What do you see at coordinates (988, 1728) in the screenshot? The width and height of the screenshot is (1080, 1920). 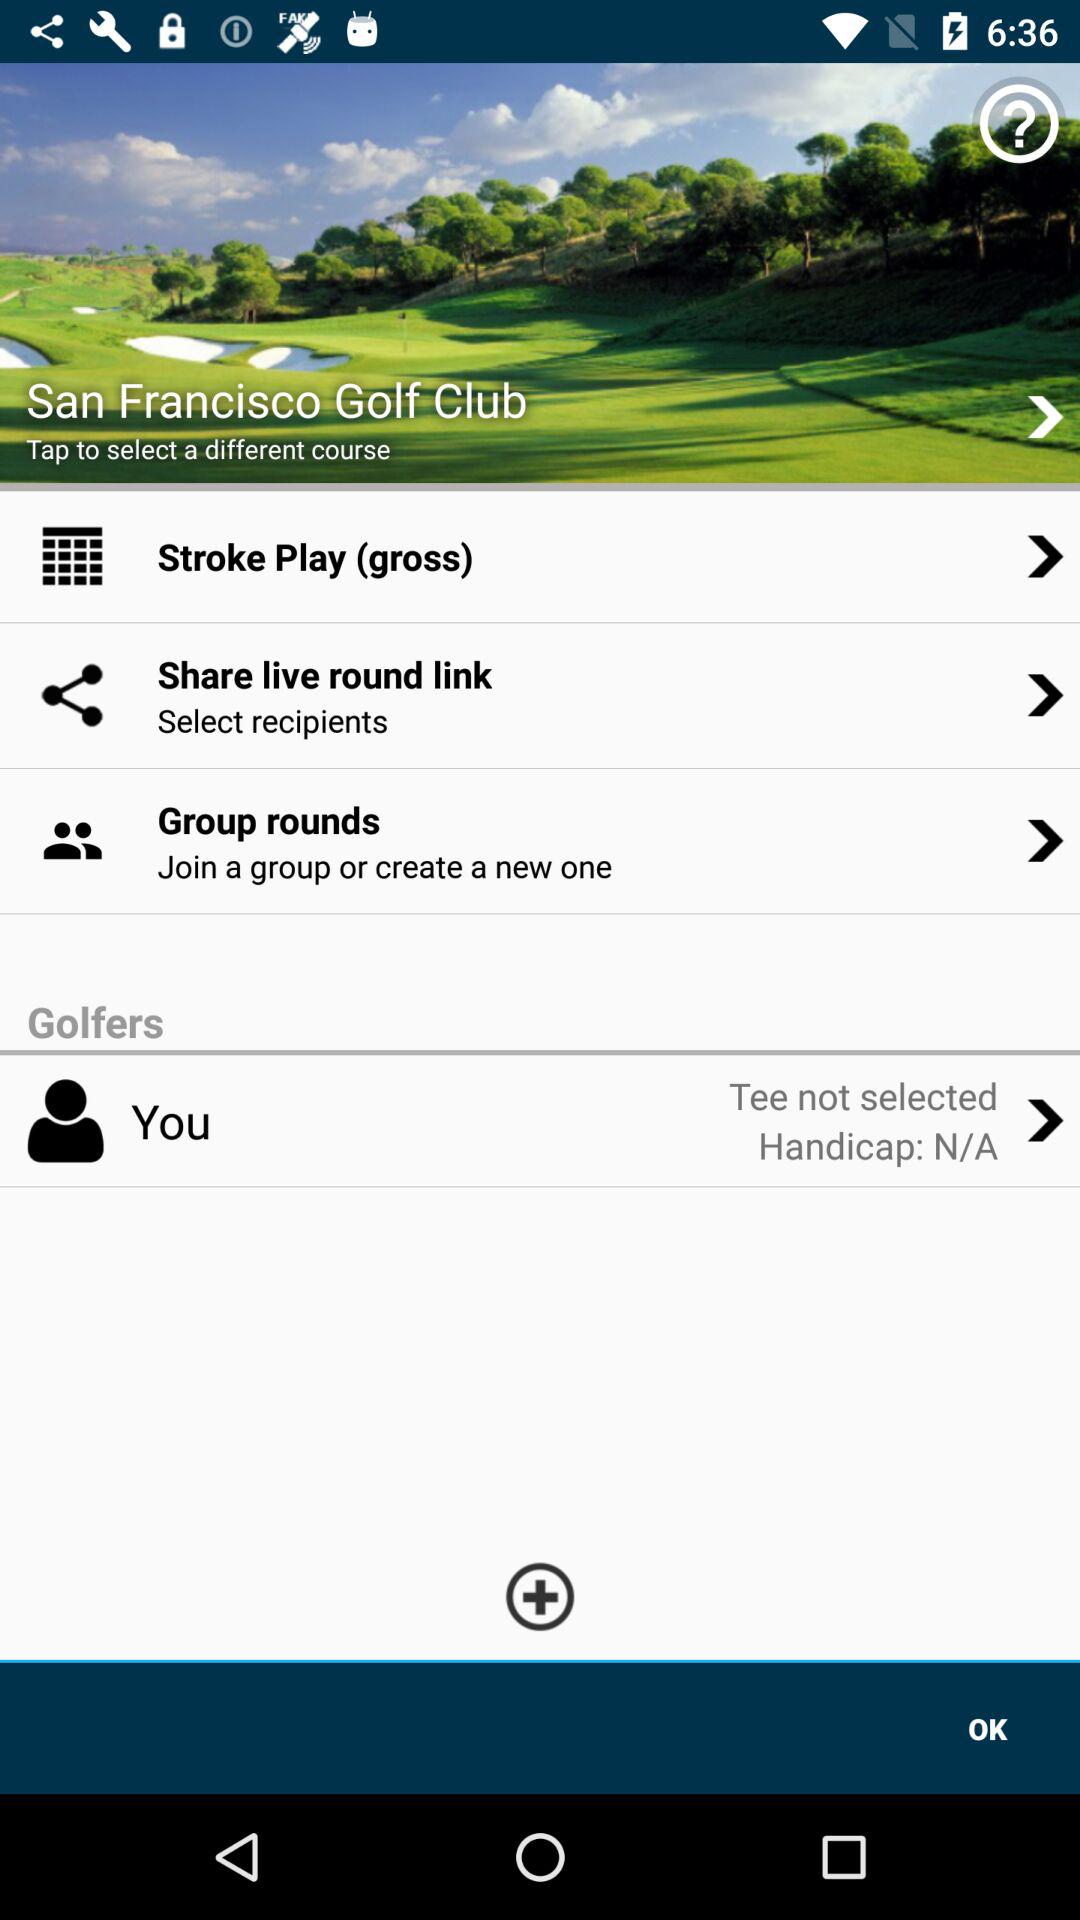 I see `turn on the icon at the bottom right corner` at bounding box center [988, 1728].